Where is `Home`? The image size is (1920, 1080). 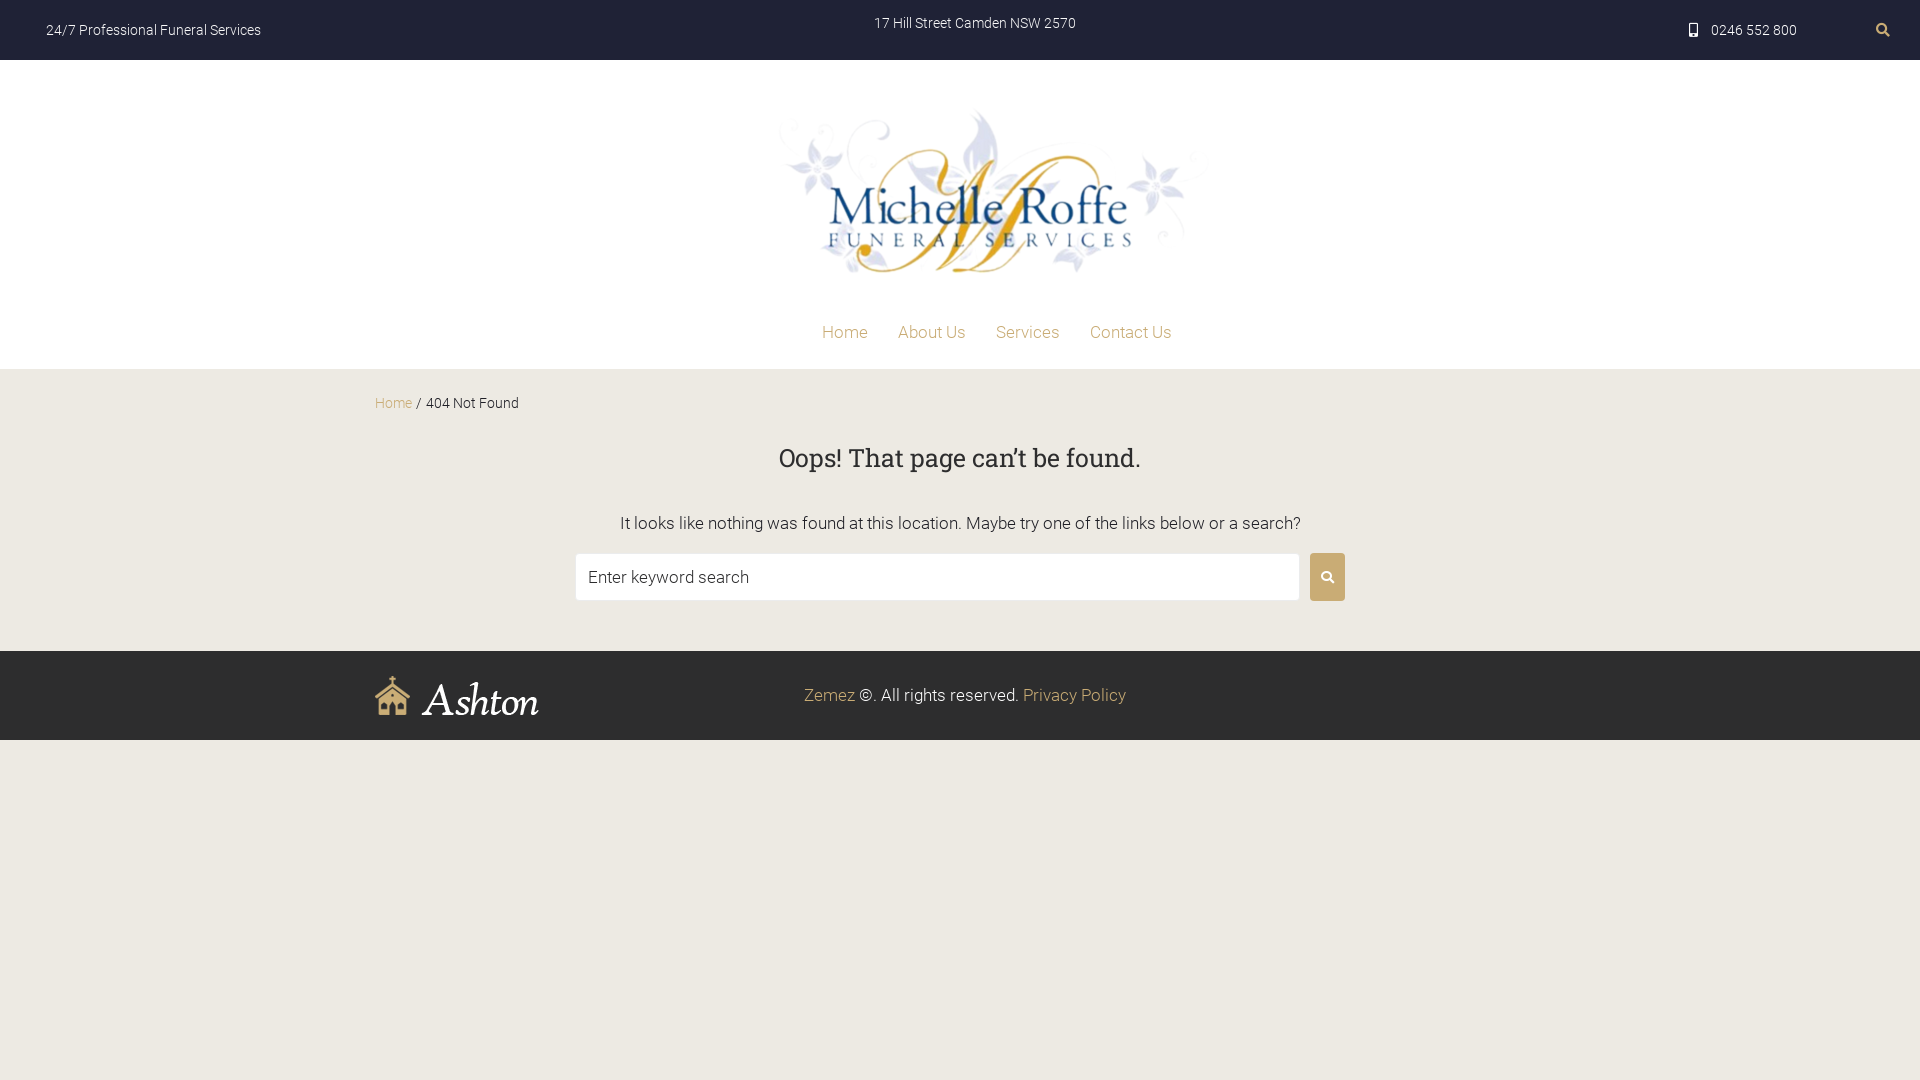
Home is located at coordinates (845, 332).